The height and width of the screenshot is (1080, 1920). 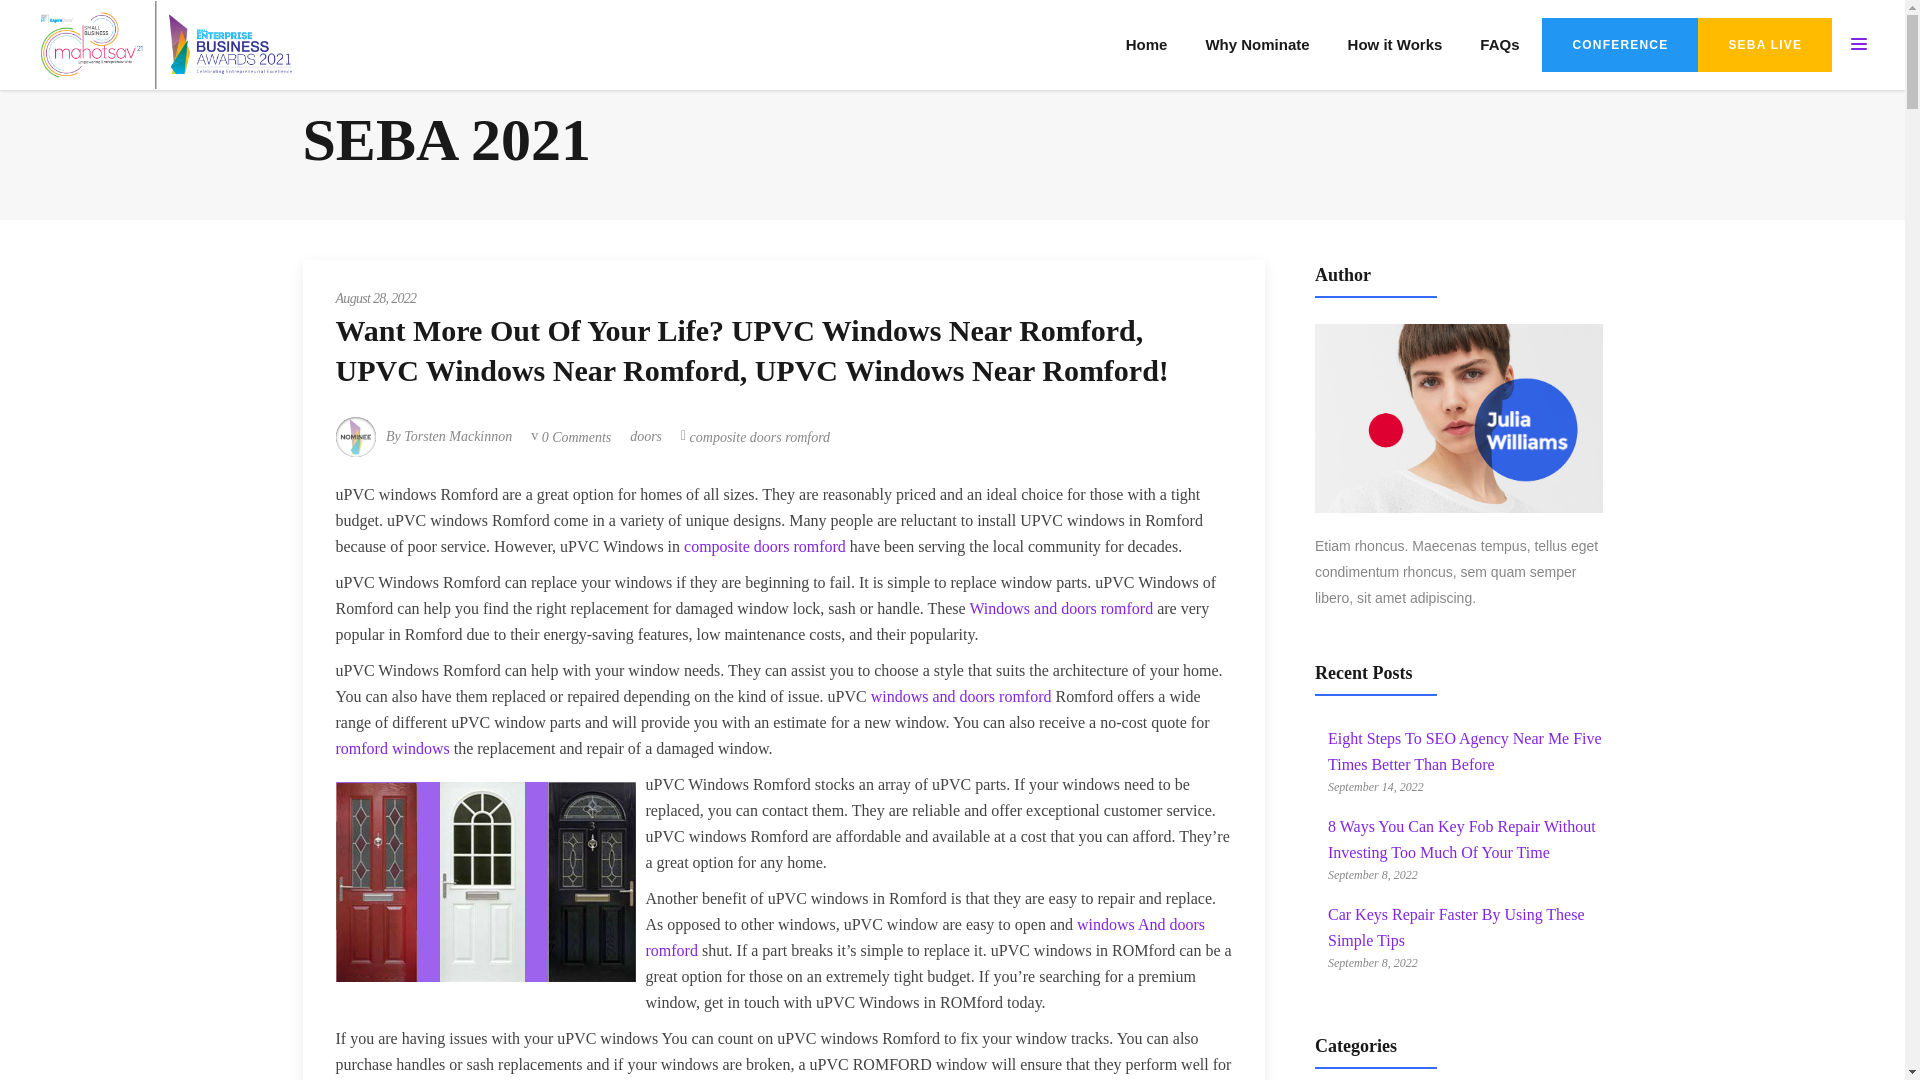 I want to click on How it Works, so click(x=1394, y=44).